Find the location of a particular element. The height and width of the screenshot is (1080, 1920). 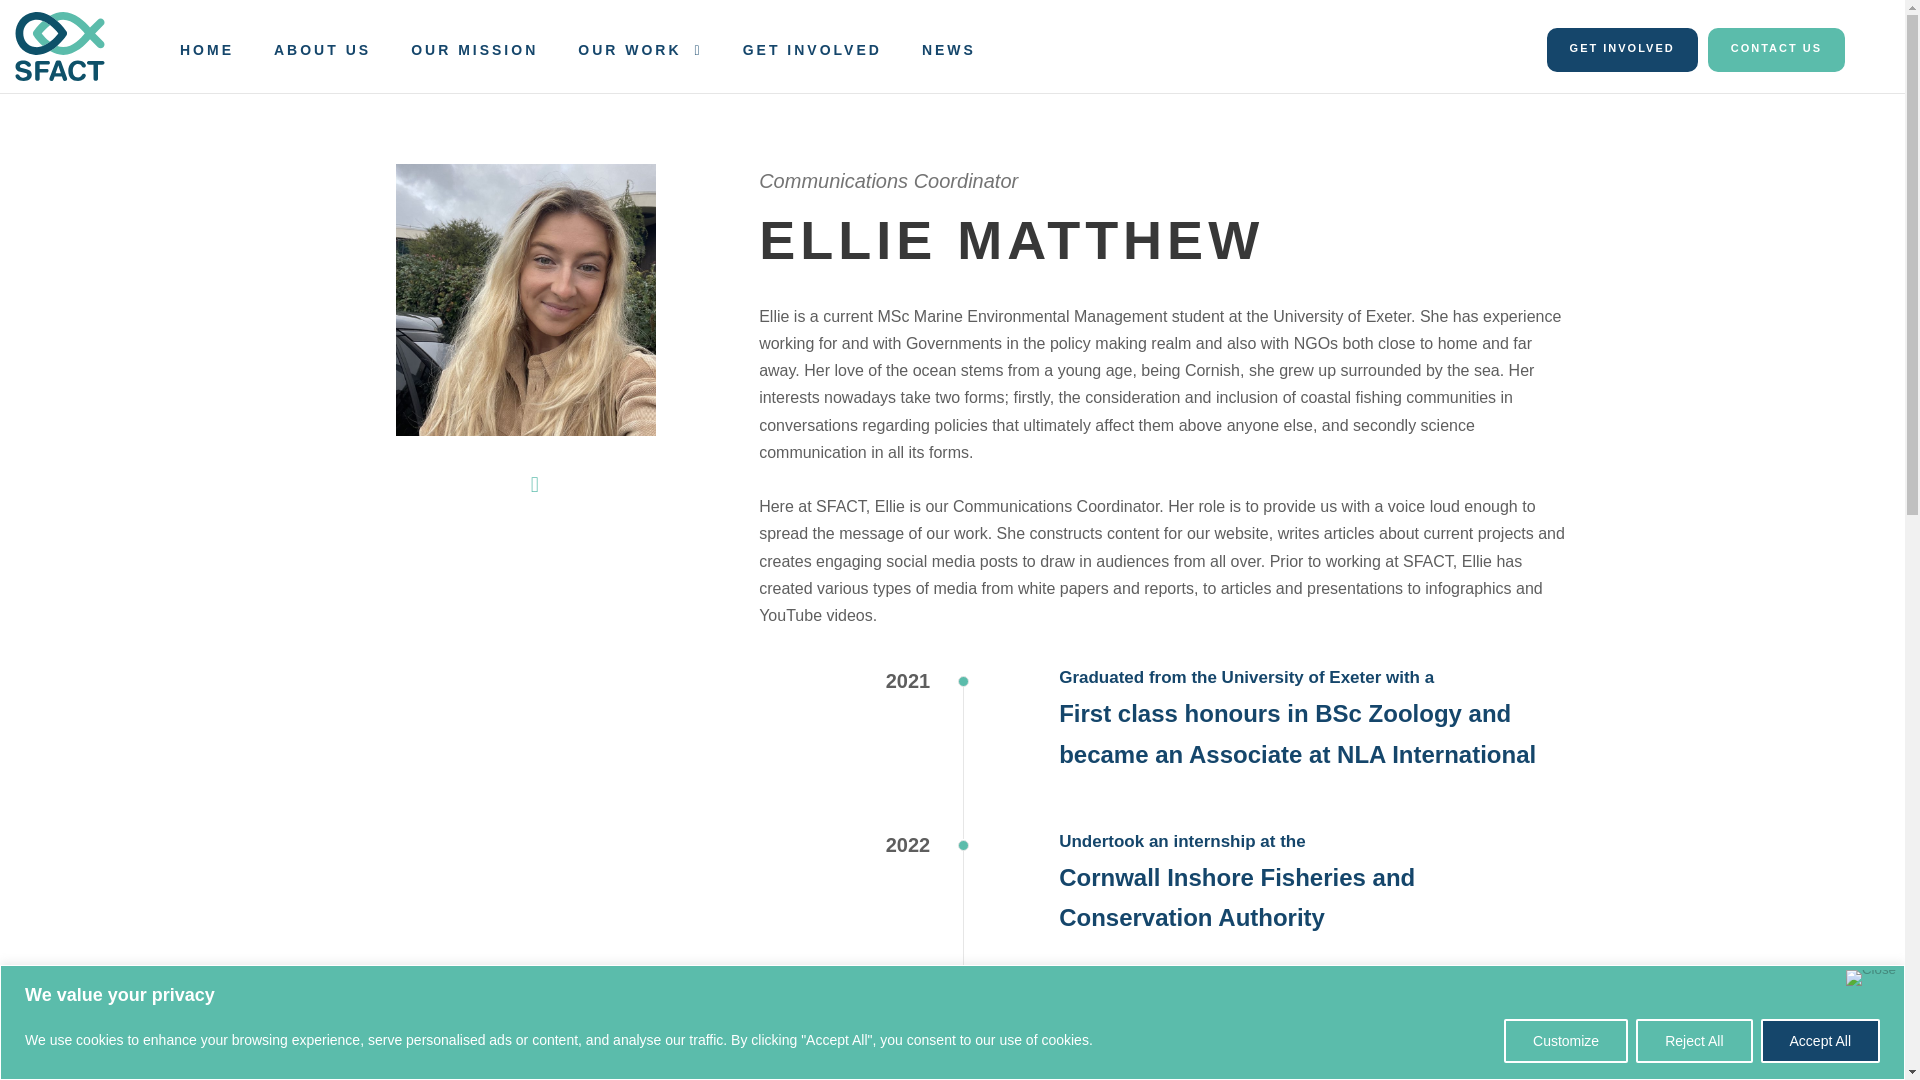

Accept All is located at coordinates (1820, 1040).